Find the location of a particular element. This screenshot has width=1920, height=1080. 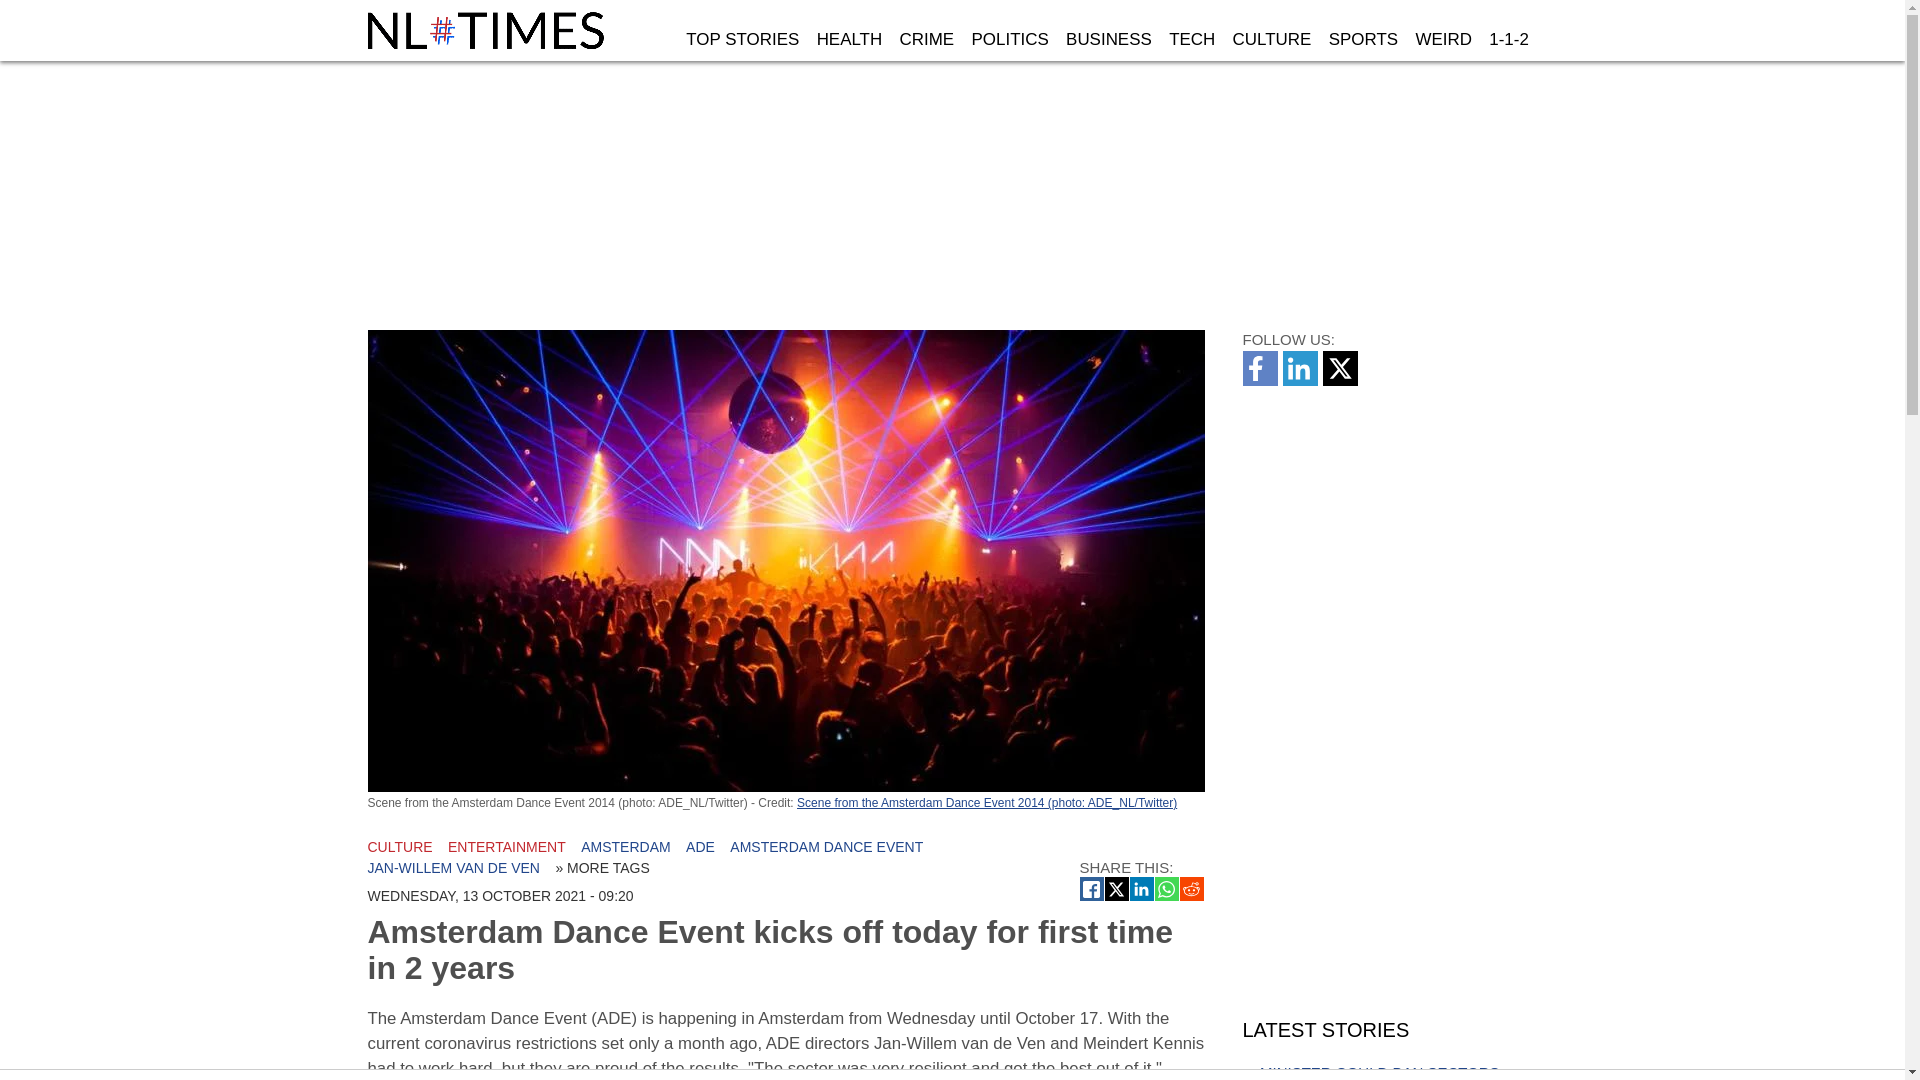

Follow us on X is located at coordinates (1342, 380).